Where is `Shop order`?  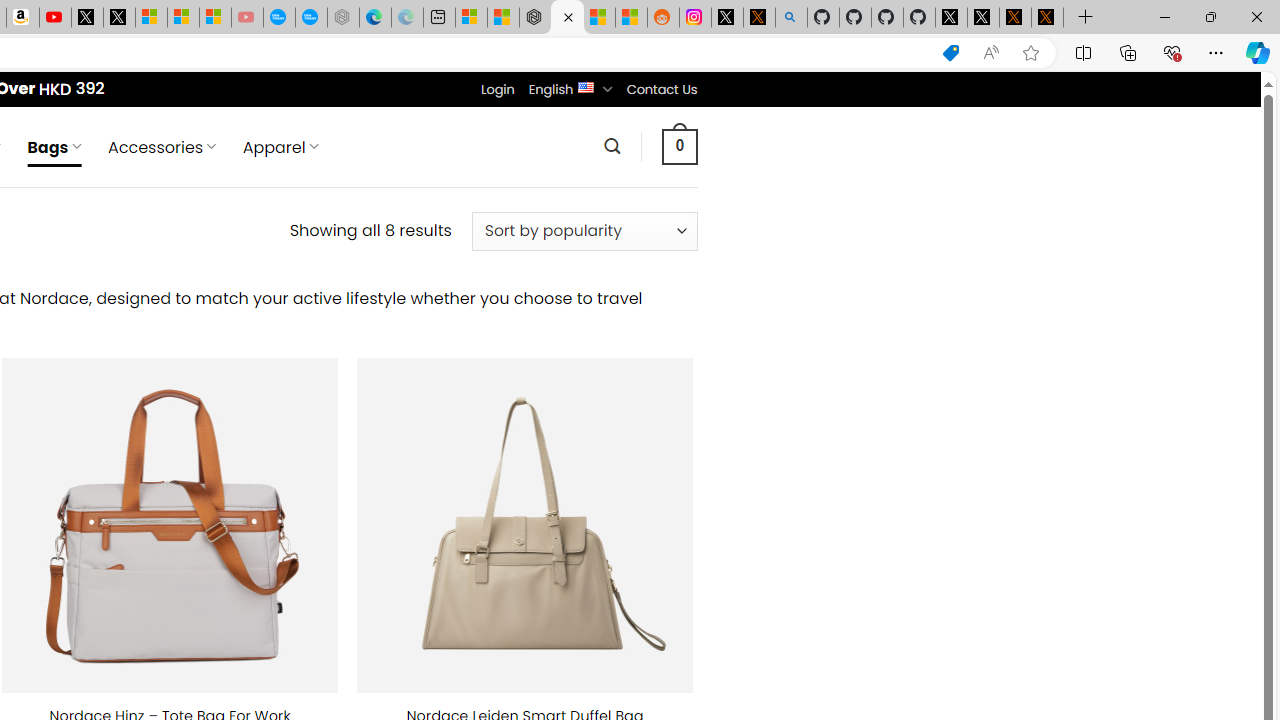
Shop order is located at coordinates (584, 231).